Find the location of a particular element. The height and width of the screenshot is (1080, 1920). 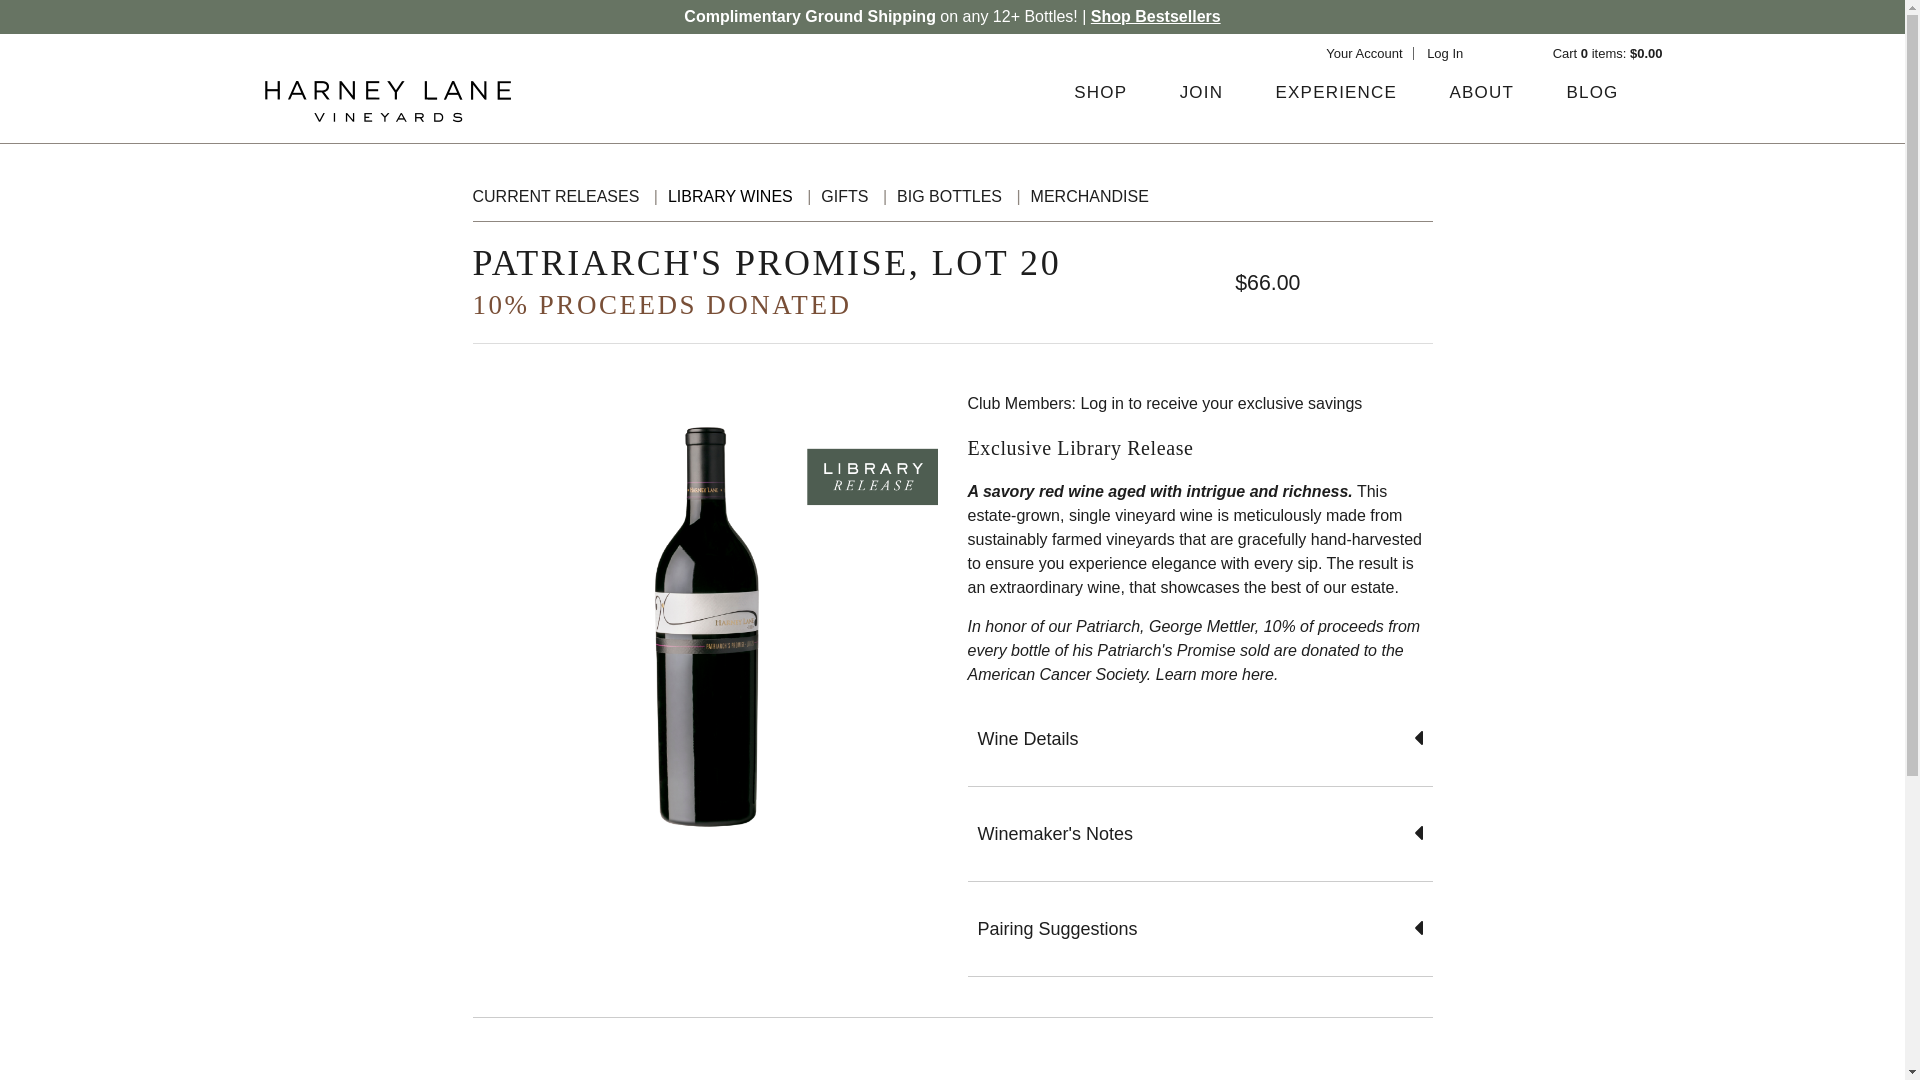

Your Account is located at coordinates (1364, 53).